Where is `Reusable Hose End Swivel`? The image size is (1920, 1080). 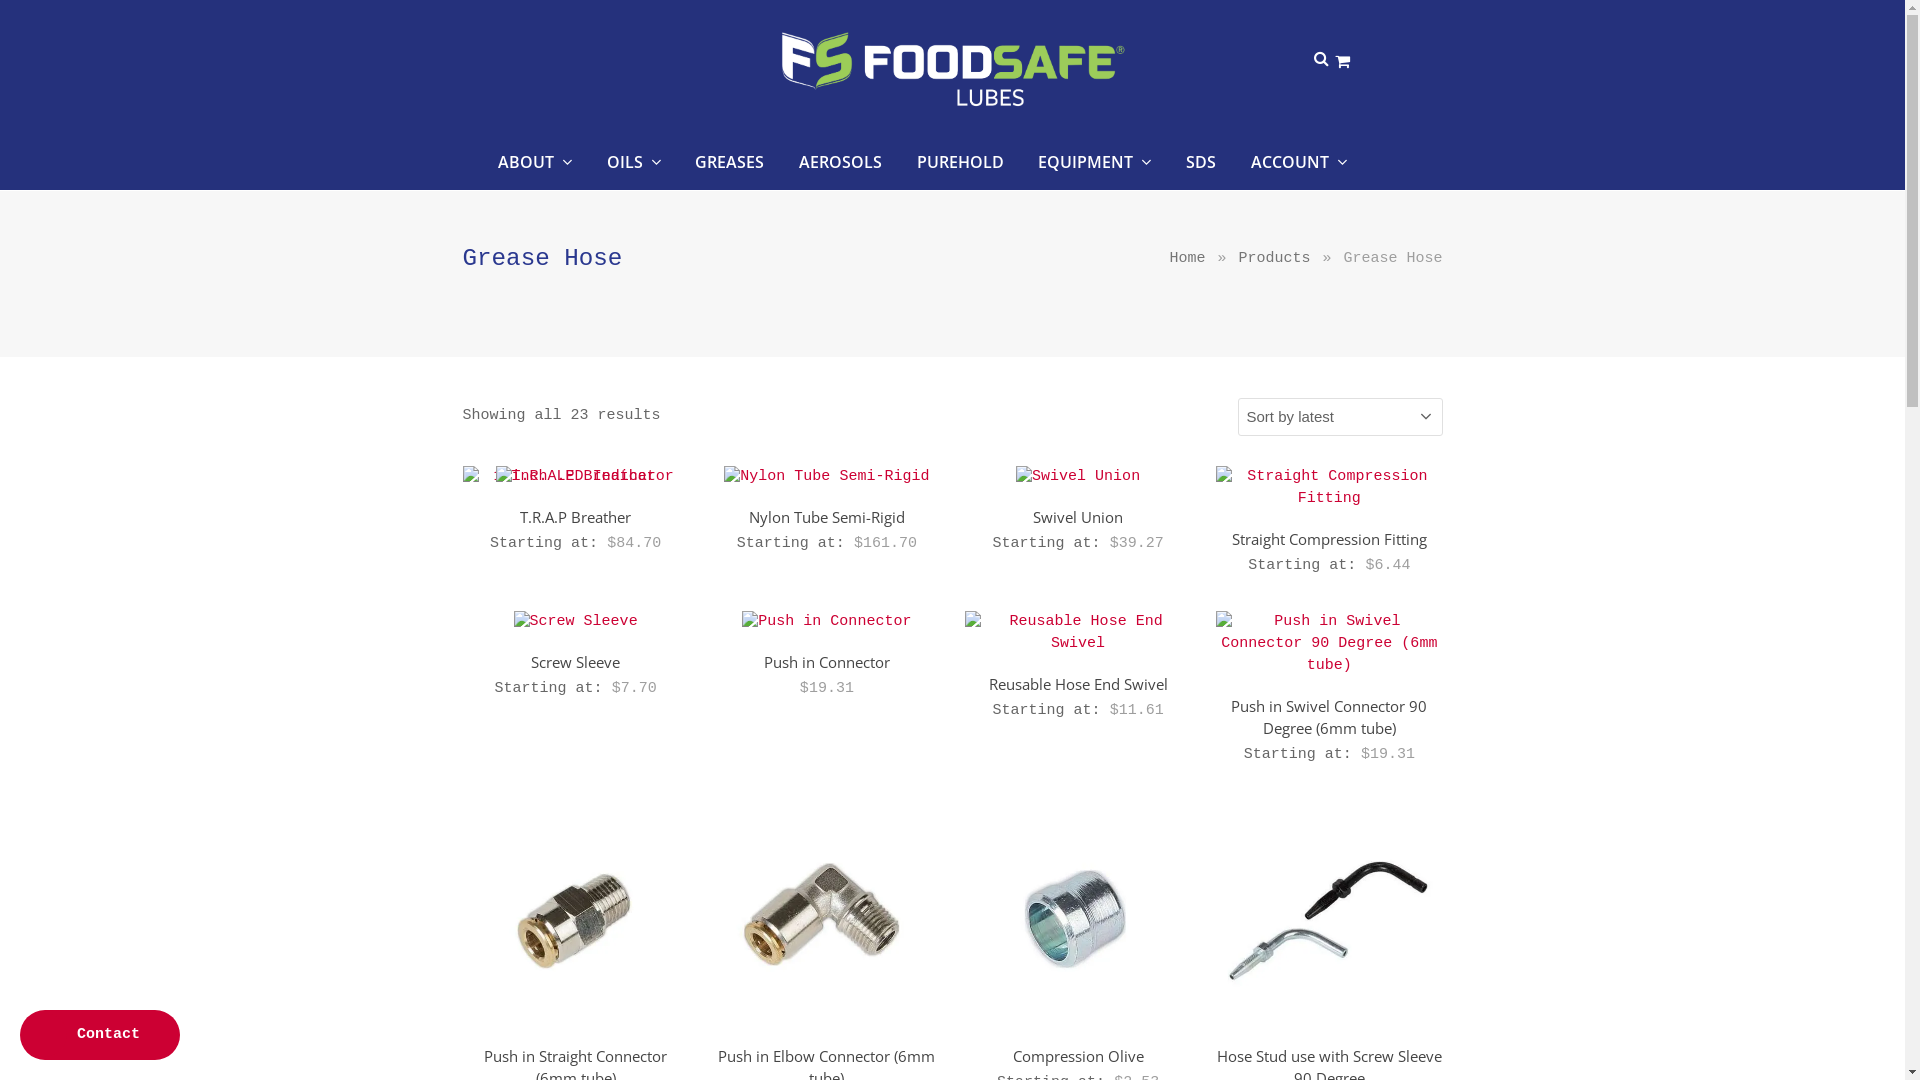
Reusable Hose End Swivel is located at coordinates (1078, 684).